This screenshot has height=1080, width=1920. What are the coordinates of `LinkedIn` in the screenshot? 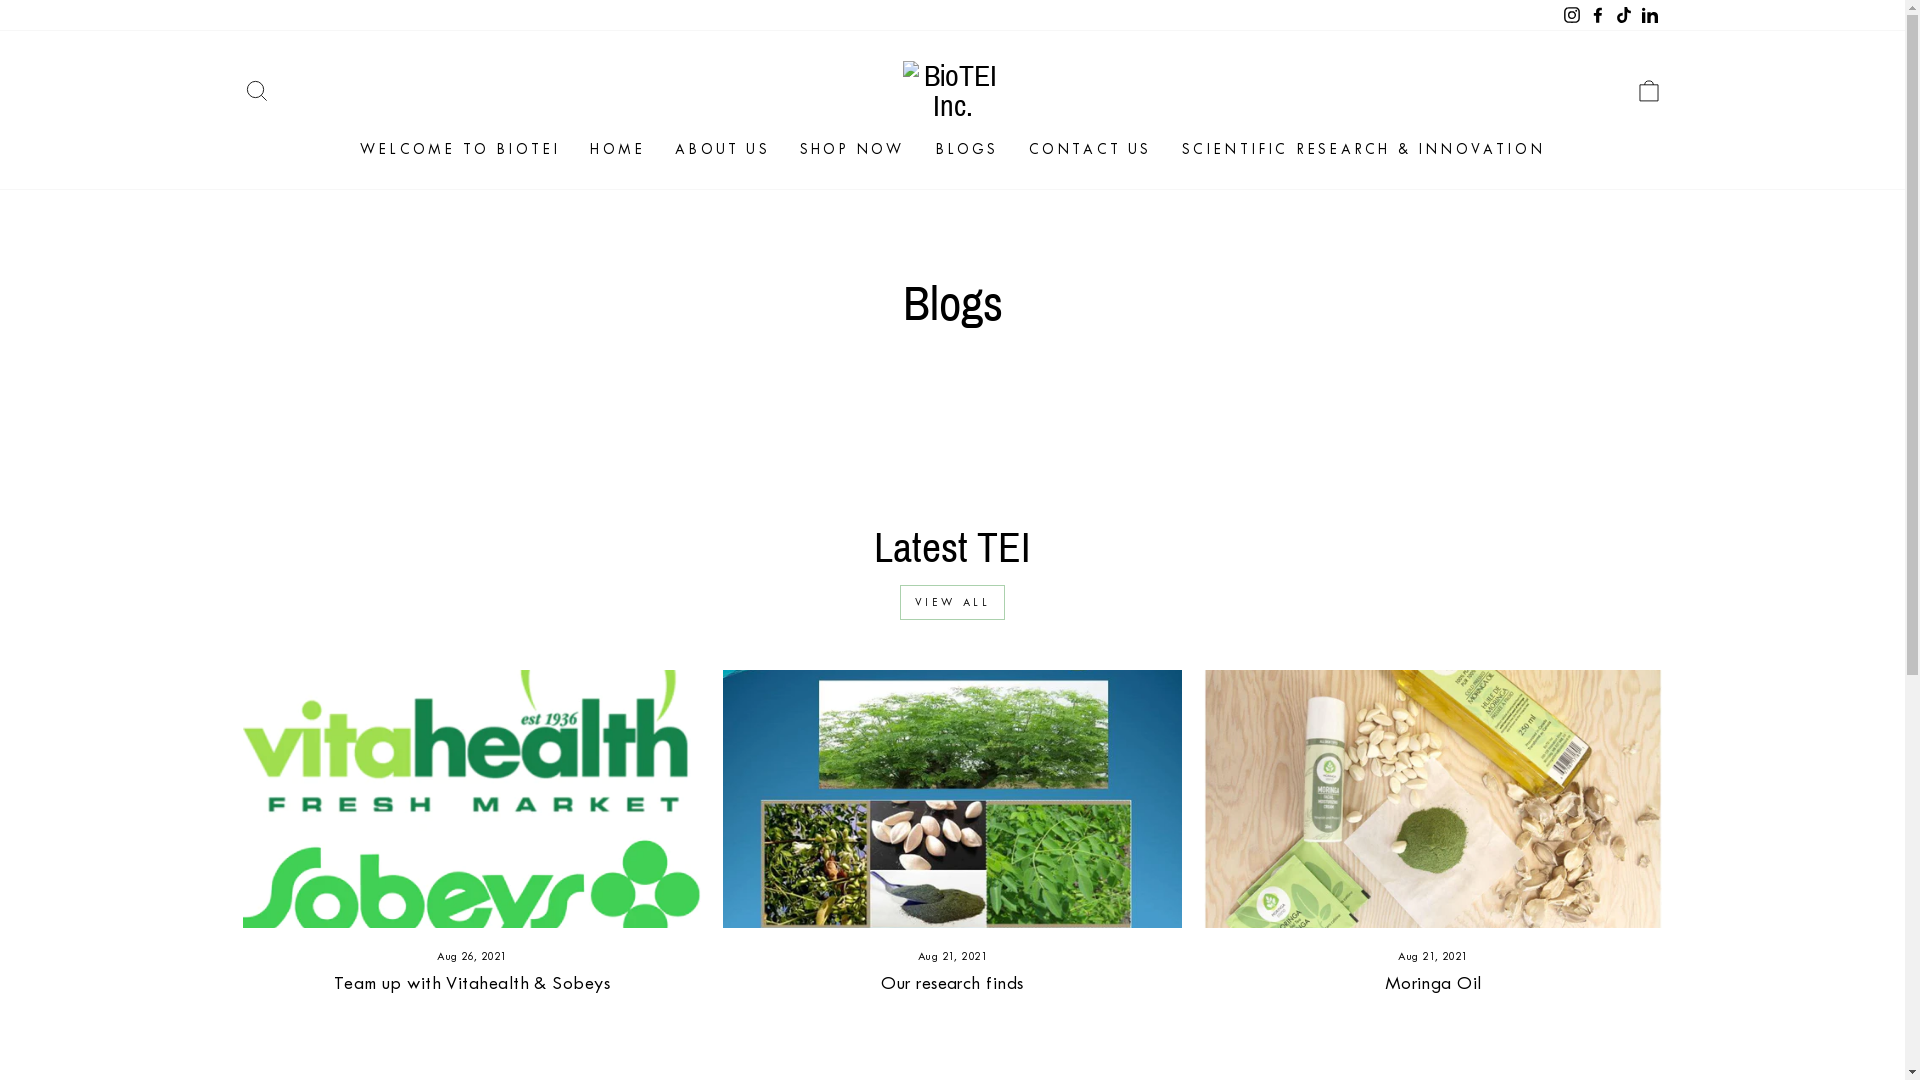 It's located at (1649, 16).